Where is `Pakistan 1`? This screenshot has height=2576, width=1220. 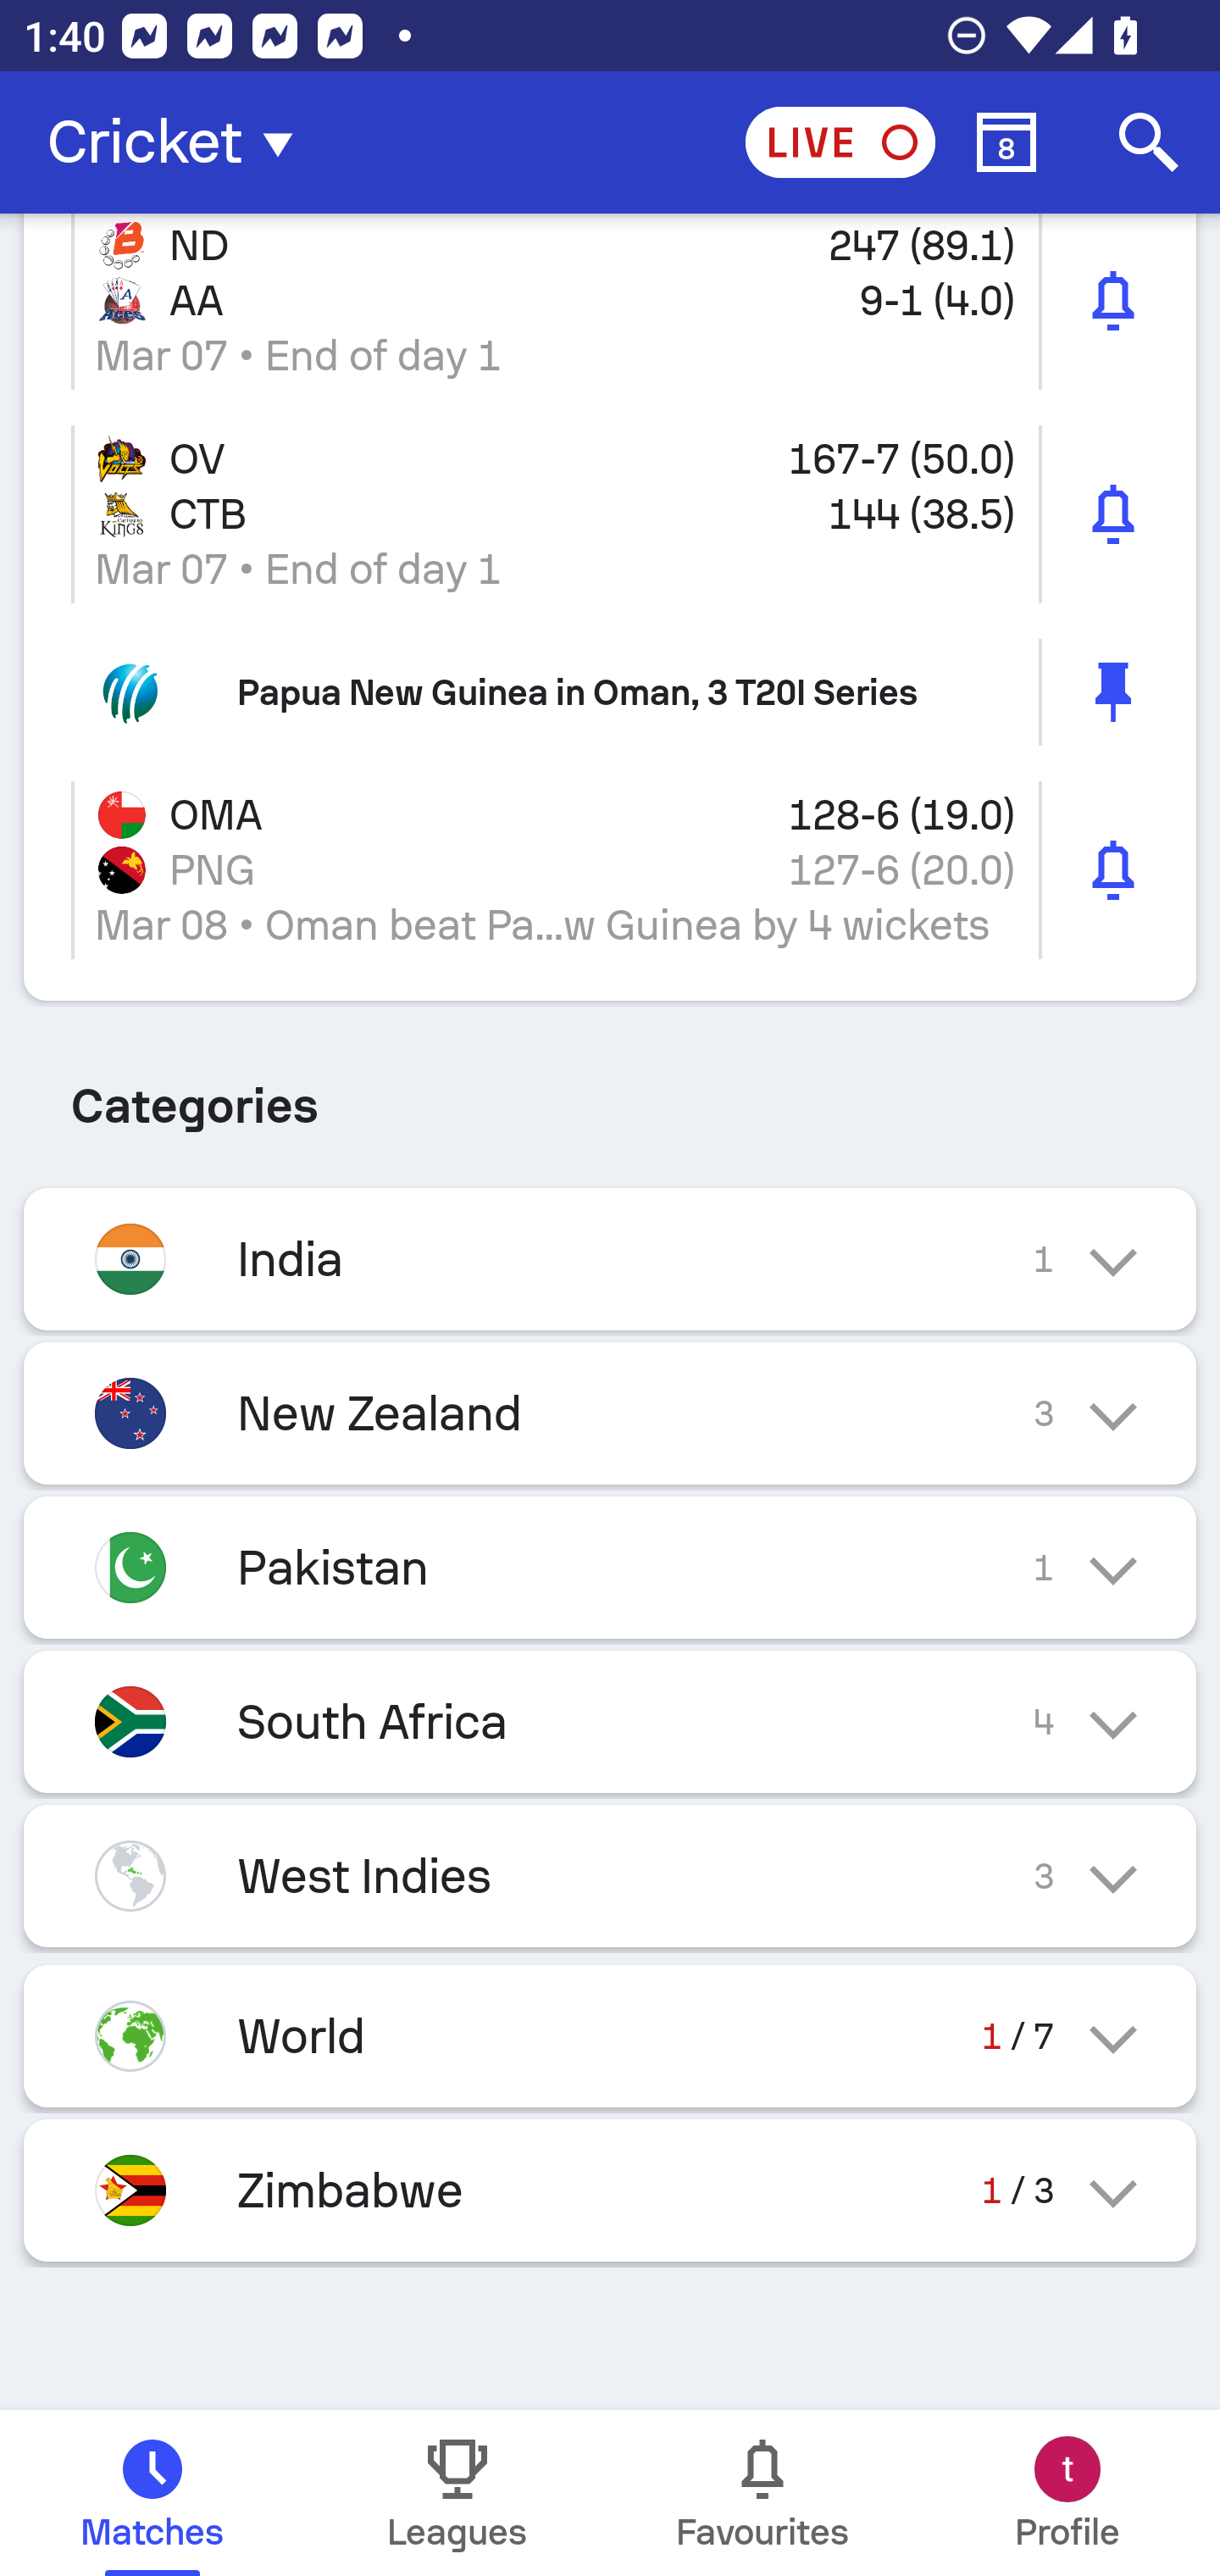 Pakistan 1 is located at coordinates (610, 1568).